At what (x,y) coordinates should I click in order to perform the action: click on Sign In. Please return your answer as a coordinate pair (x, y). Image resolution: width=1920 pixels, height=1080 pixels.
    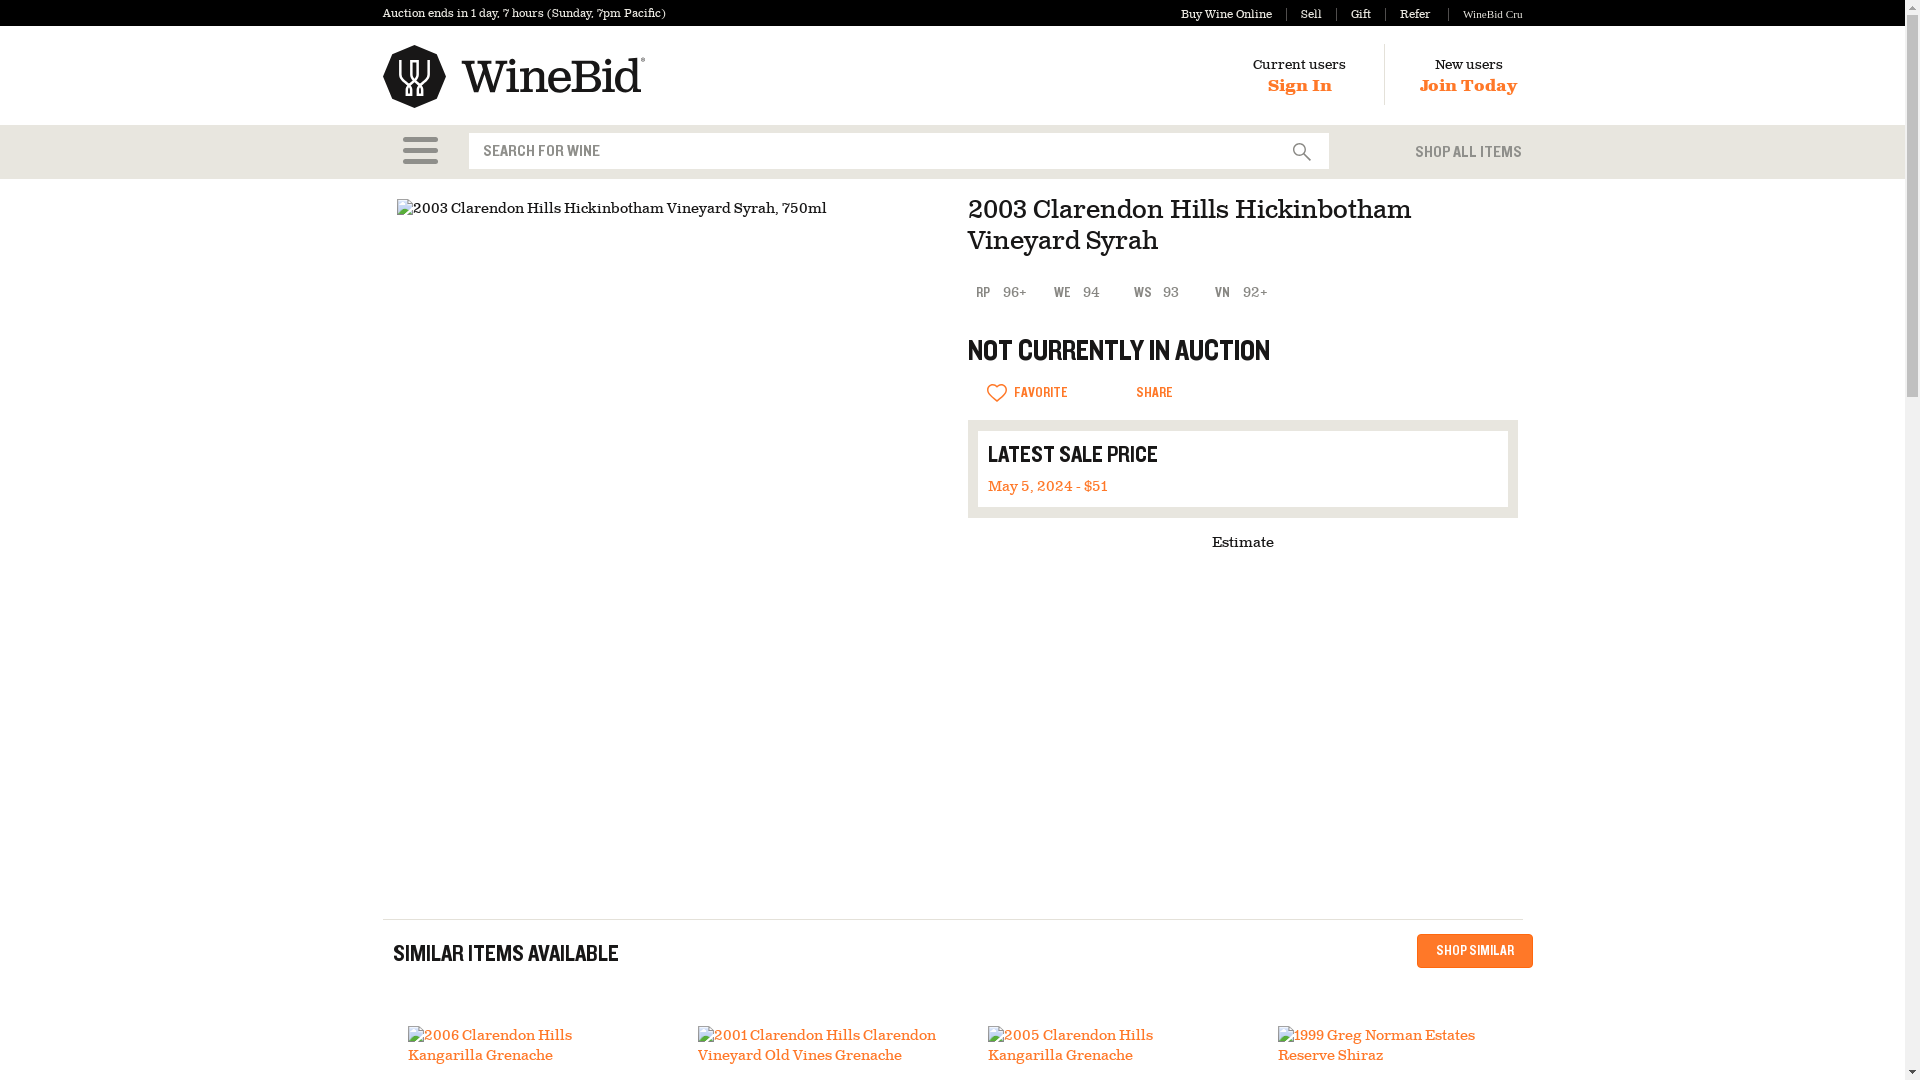
    Looking at the image, I should click on (1300, 86).